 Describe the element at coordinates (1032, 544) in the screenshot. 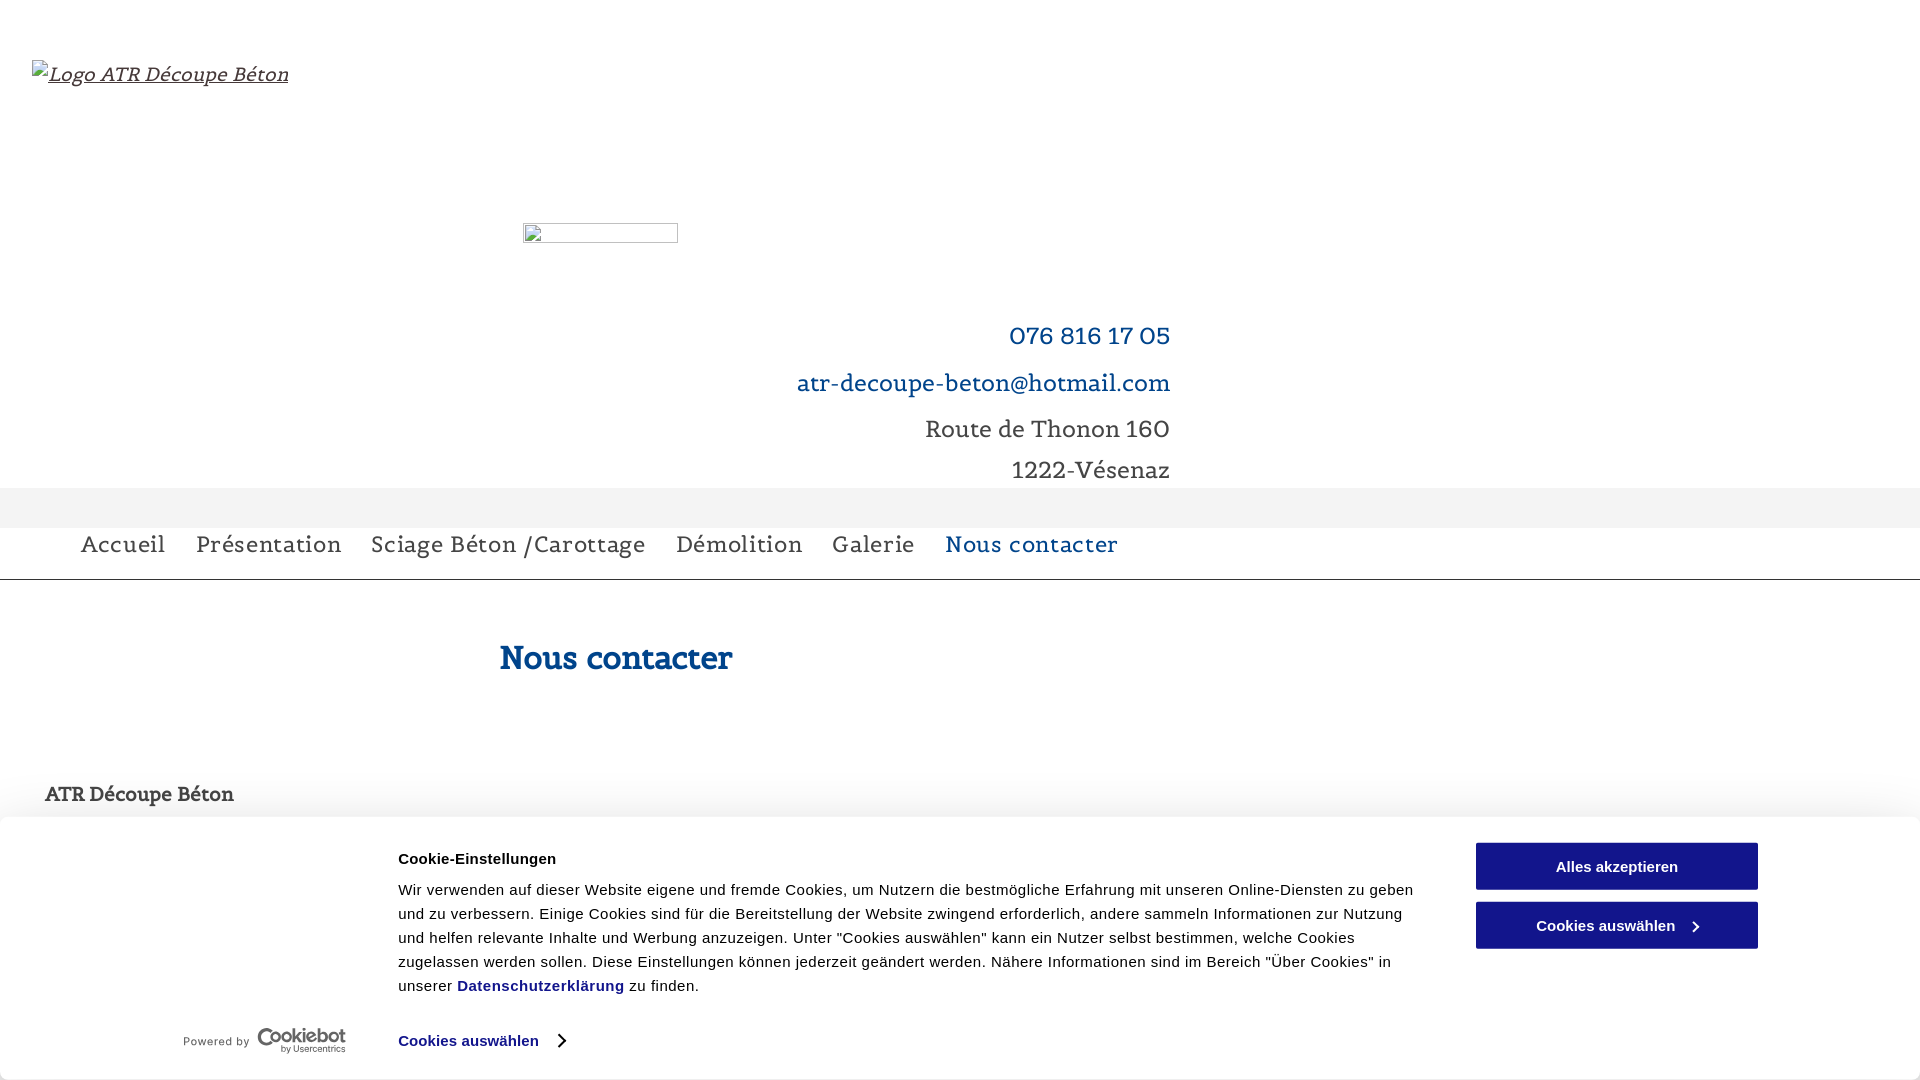

I see `Nous contacter` at that location.